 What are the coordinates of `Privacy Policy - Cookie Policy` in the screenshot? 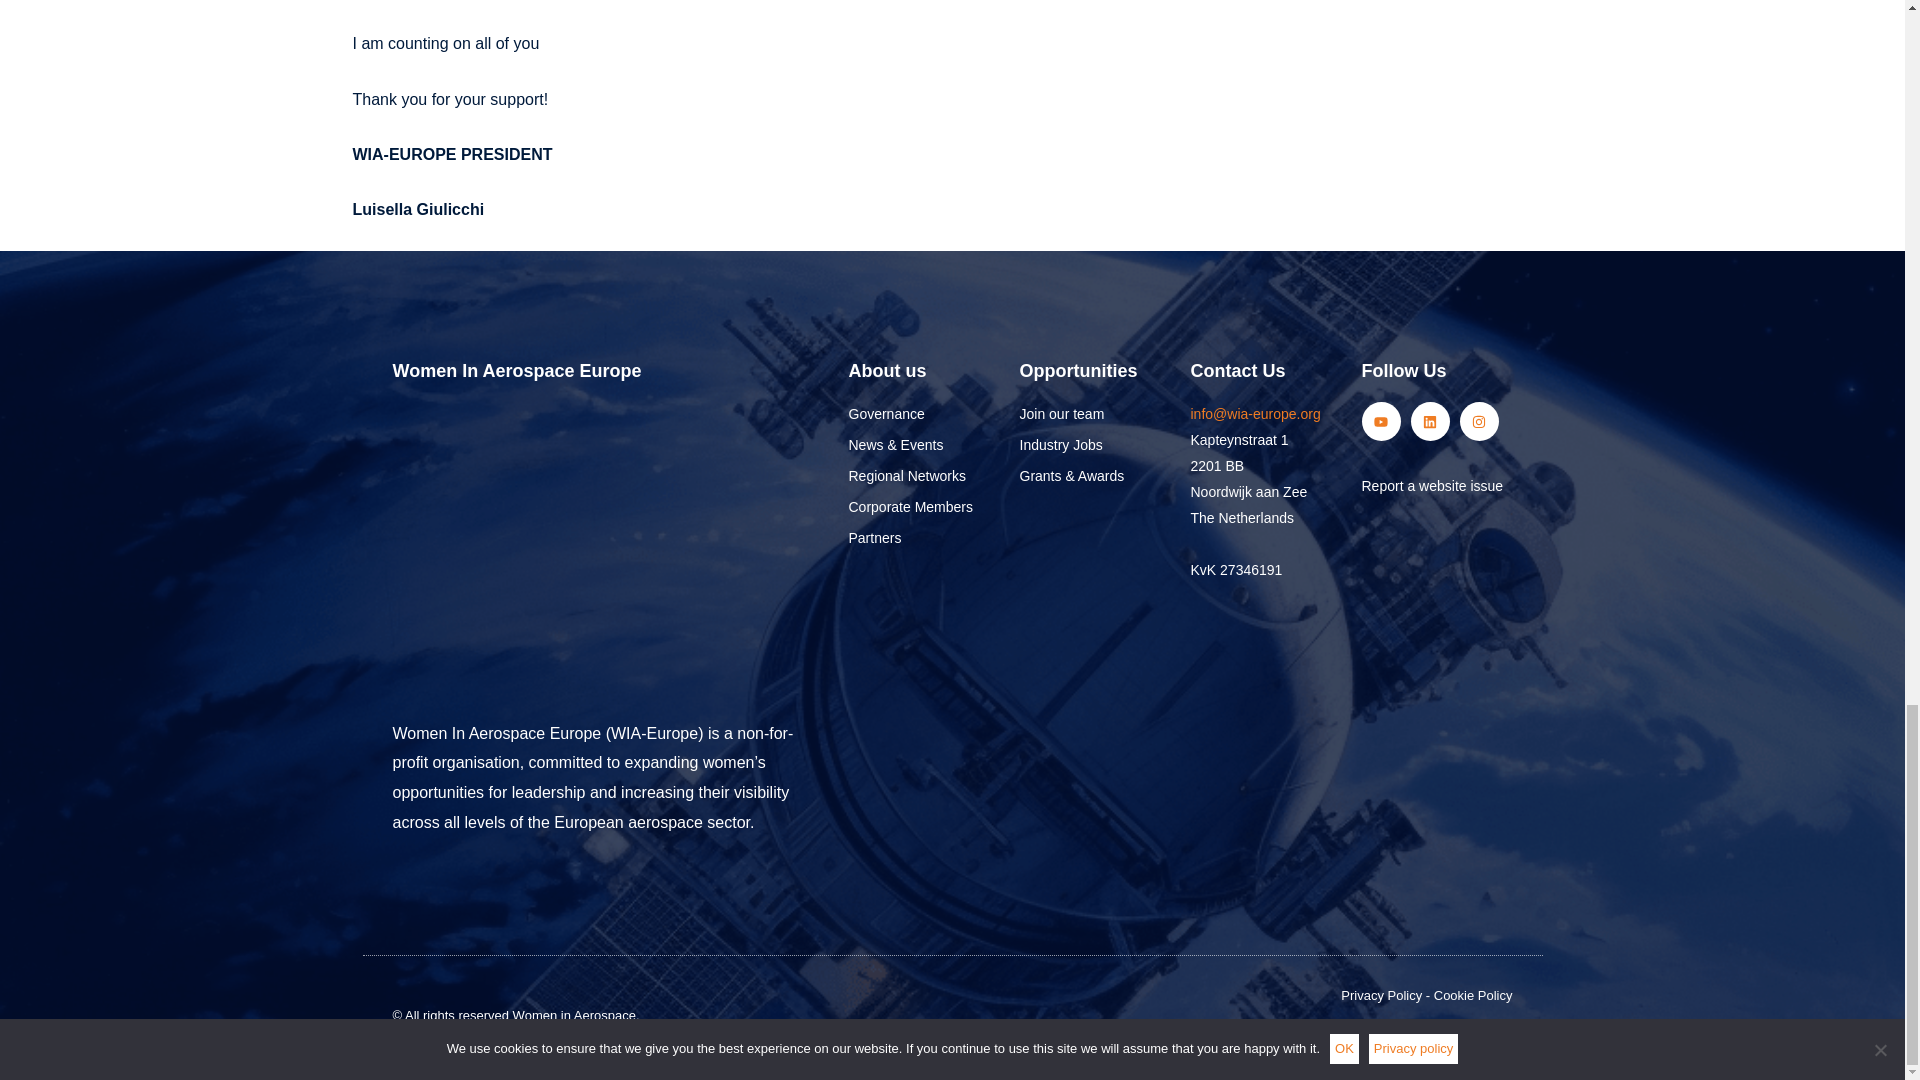 It's located at (1436, 372).